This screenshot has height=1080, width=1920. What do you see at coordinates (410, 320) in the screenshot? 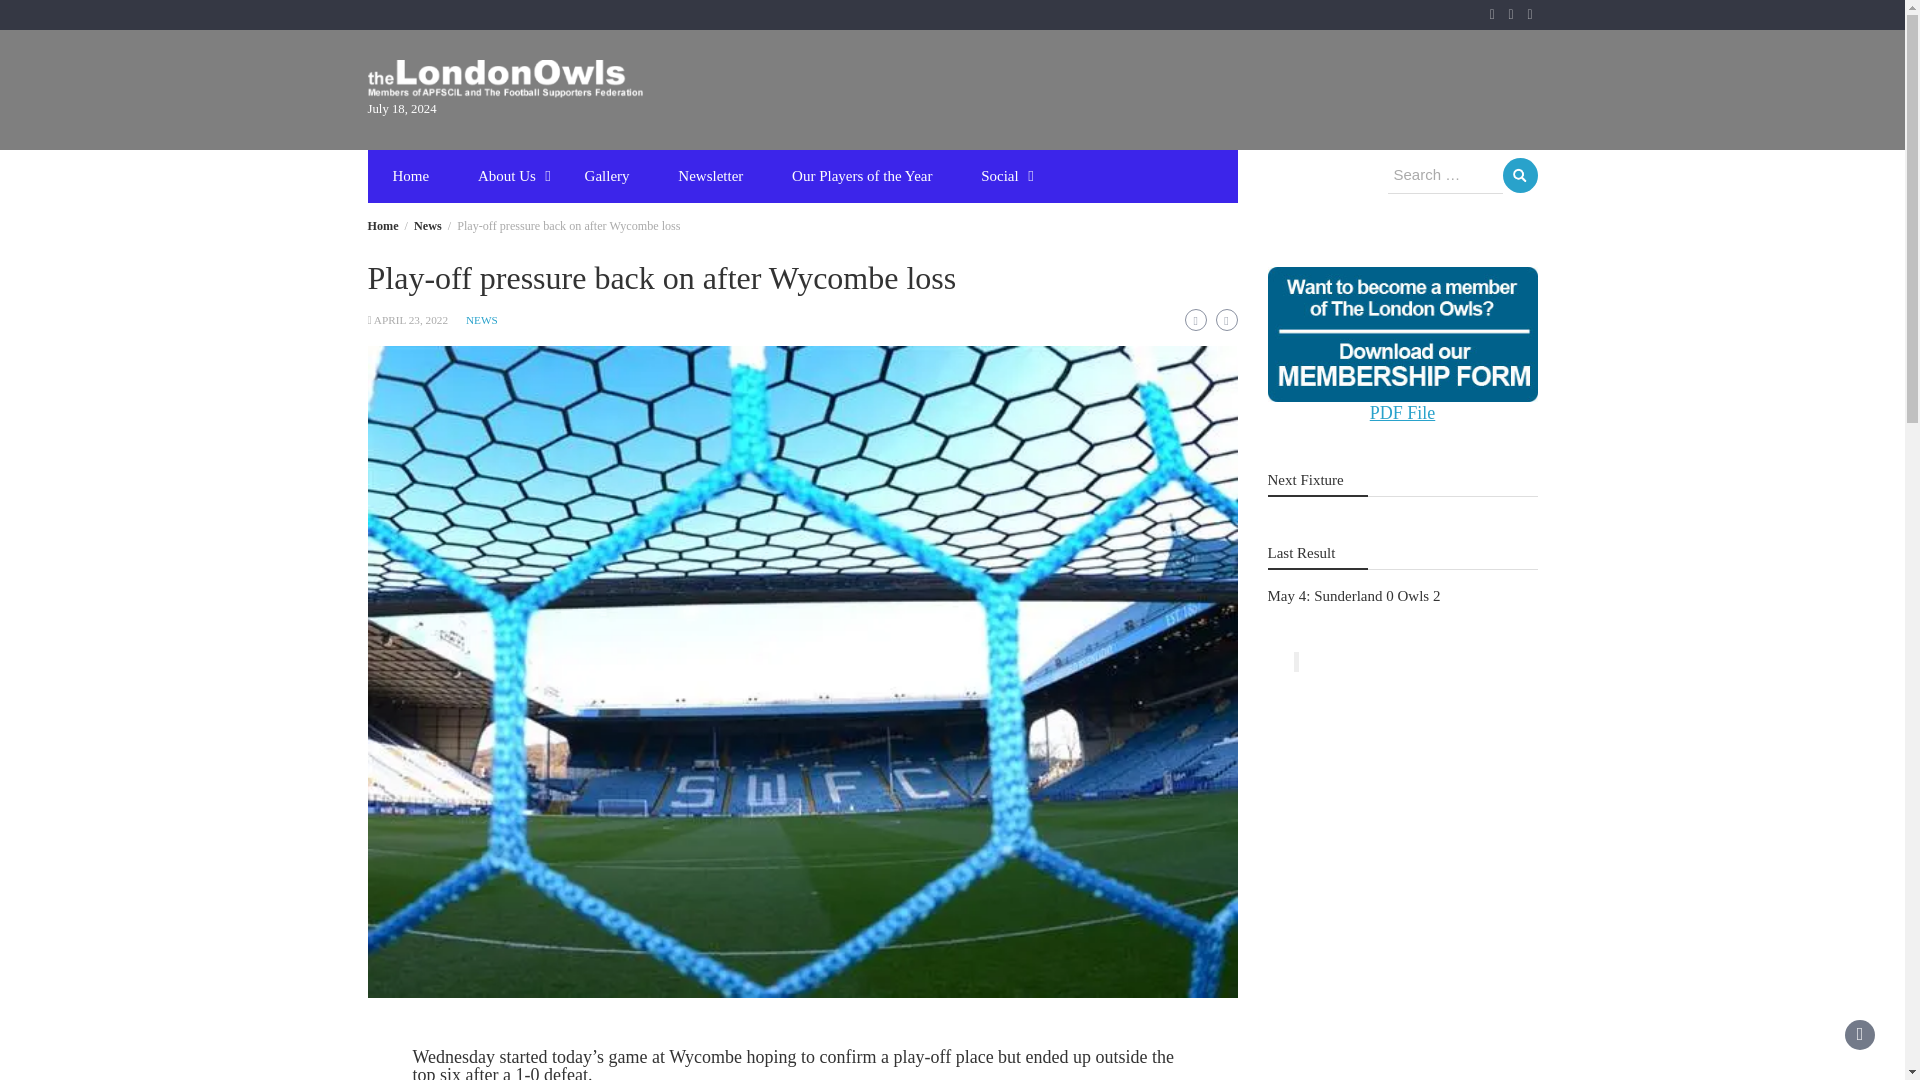
I see `APRIL 23, 2022` at bounding box center [410, 320].